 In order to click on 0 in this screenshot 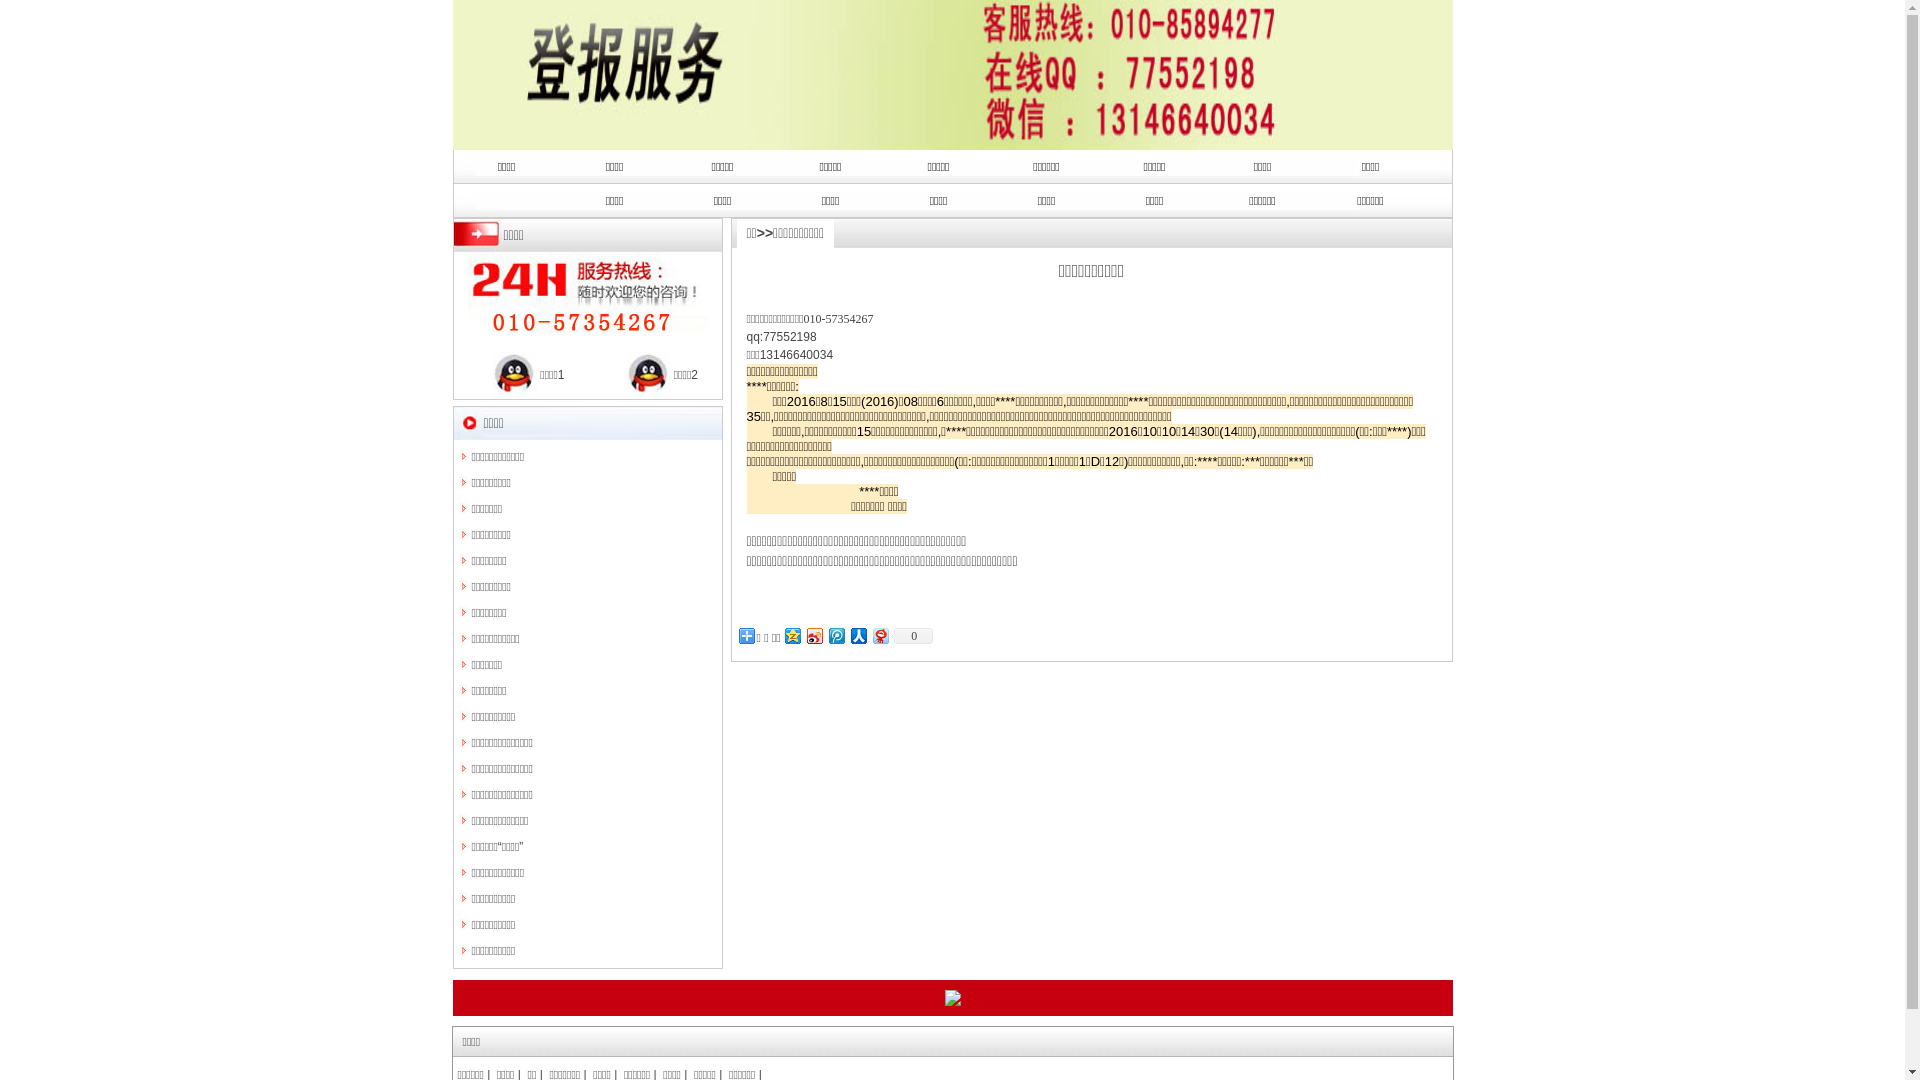, I will do `click(912, 636)`.